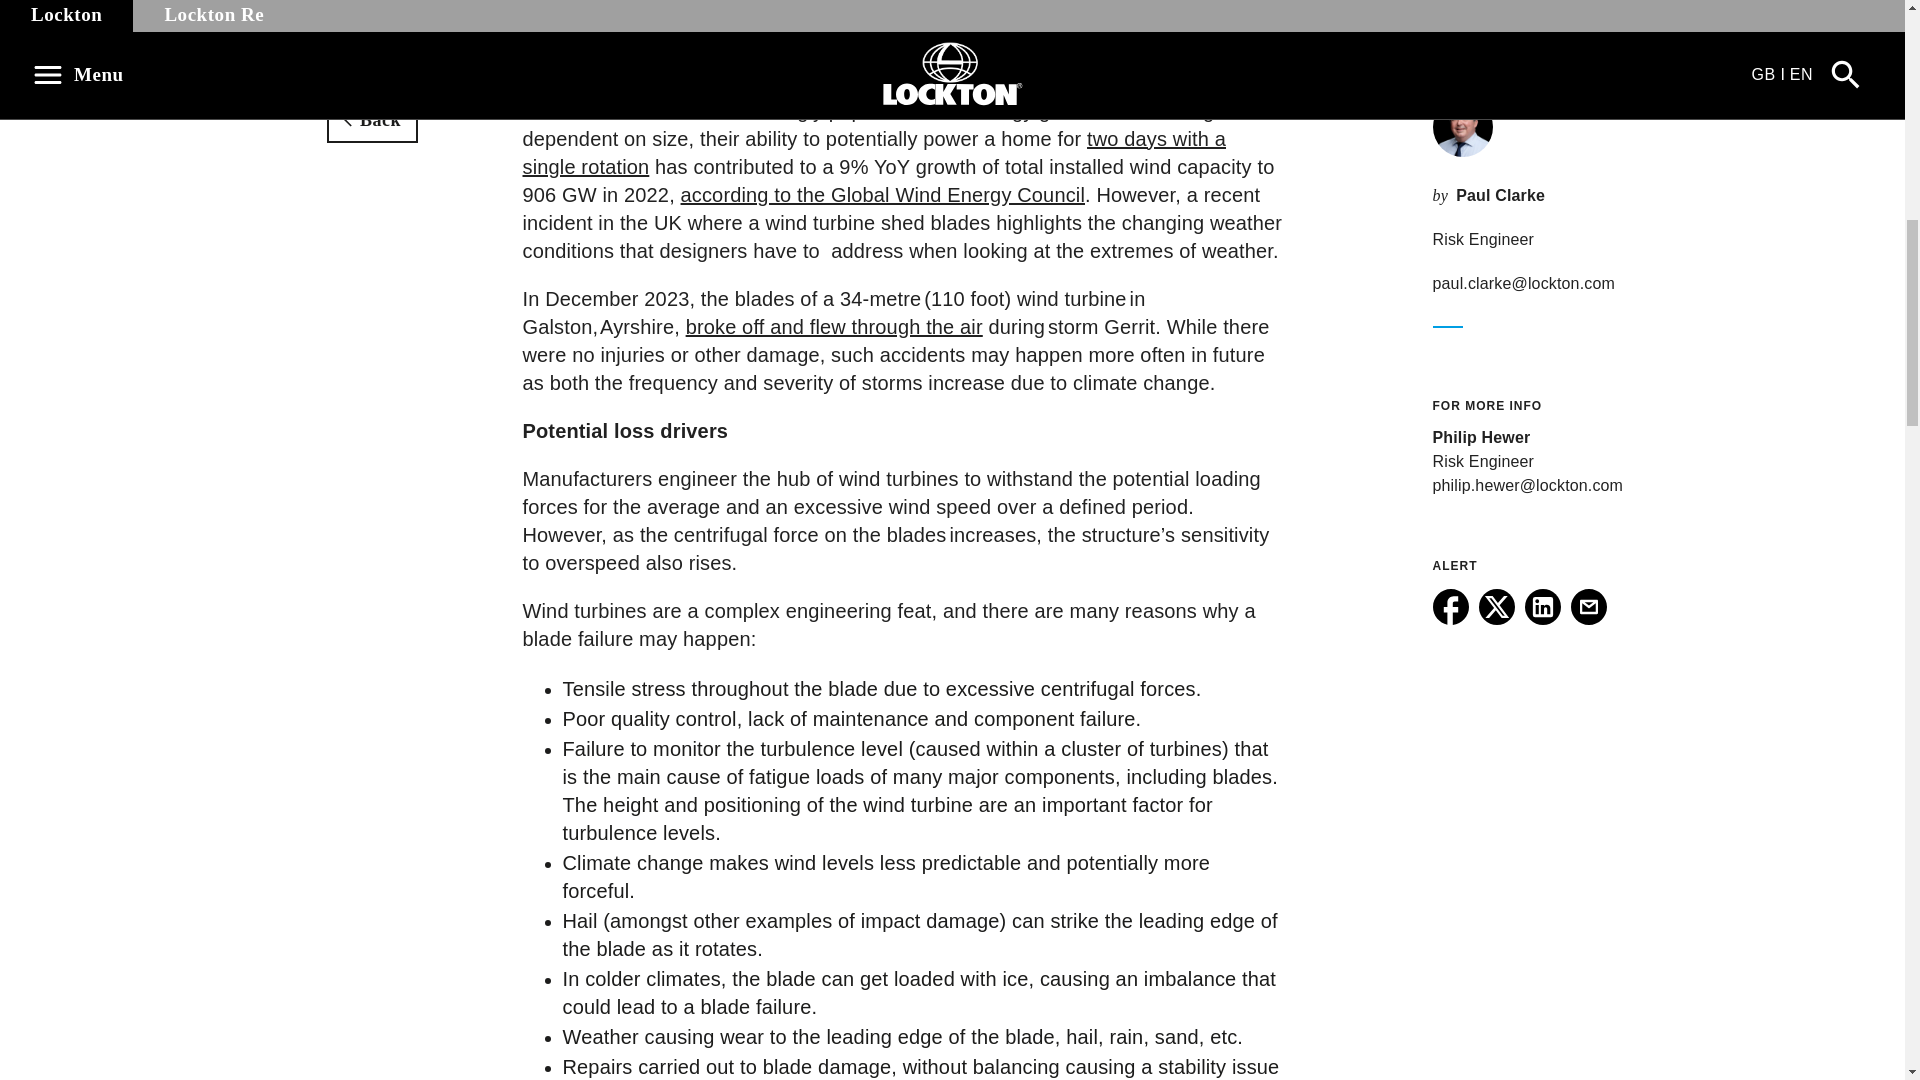 The image size is (1920, 1080). Describe the element at coordinates (1450, 619) in the screenshot. I see `Follow Lockton on Facebook` at that location.